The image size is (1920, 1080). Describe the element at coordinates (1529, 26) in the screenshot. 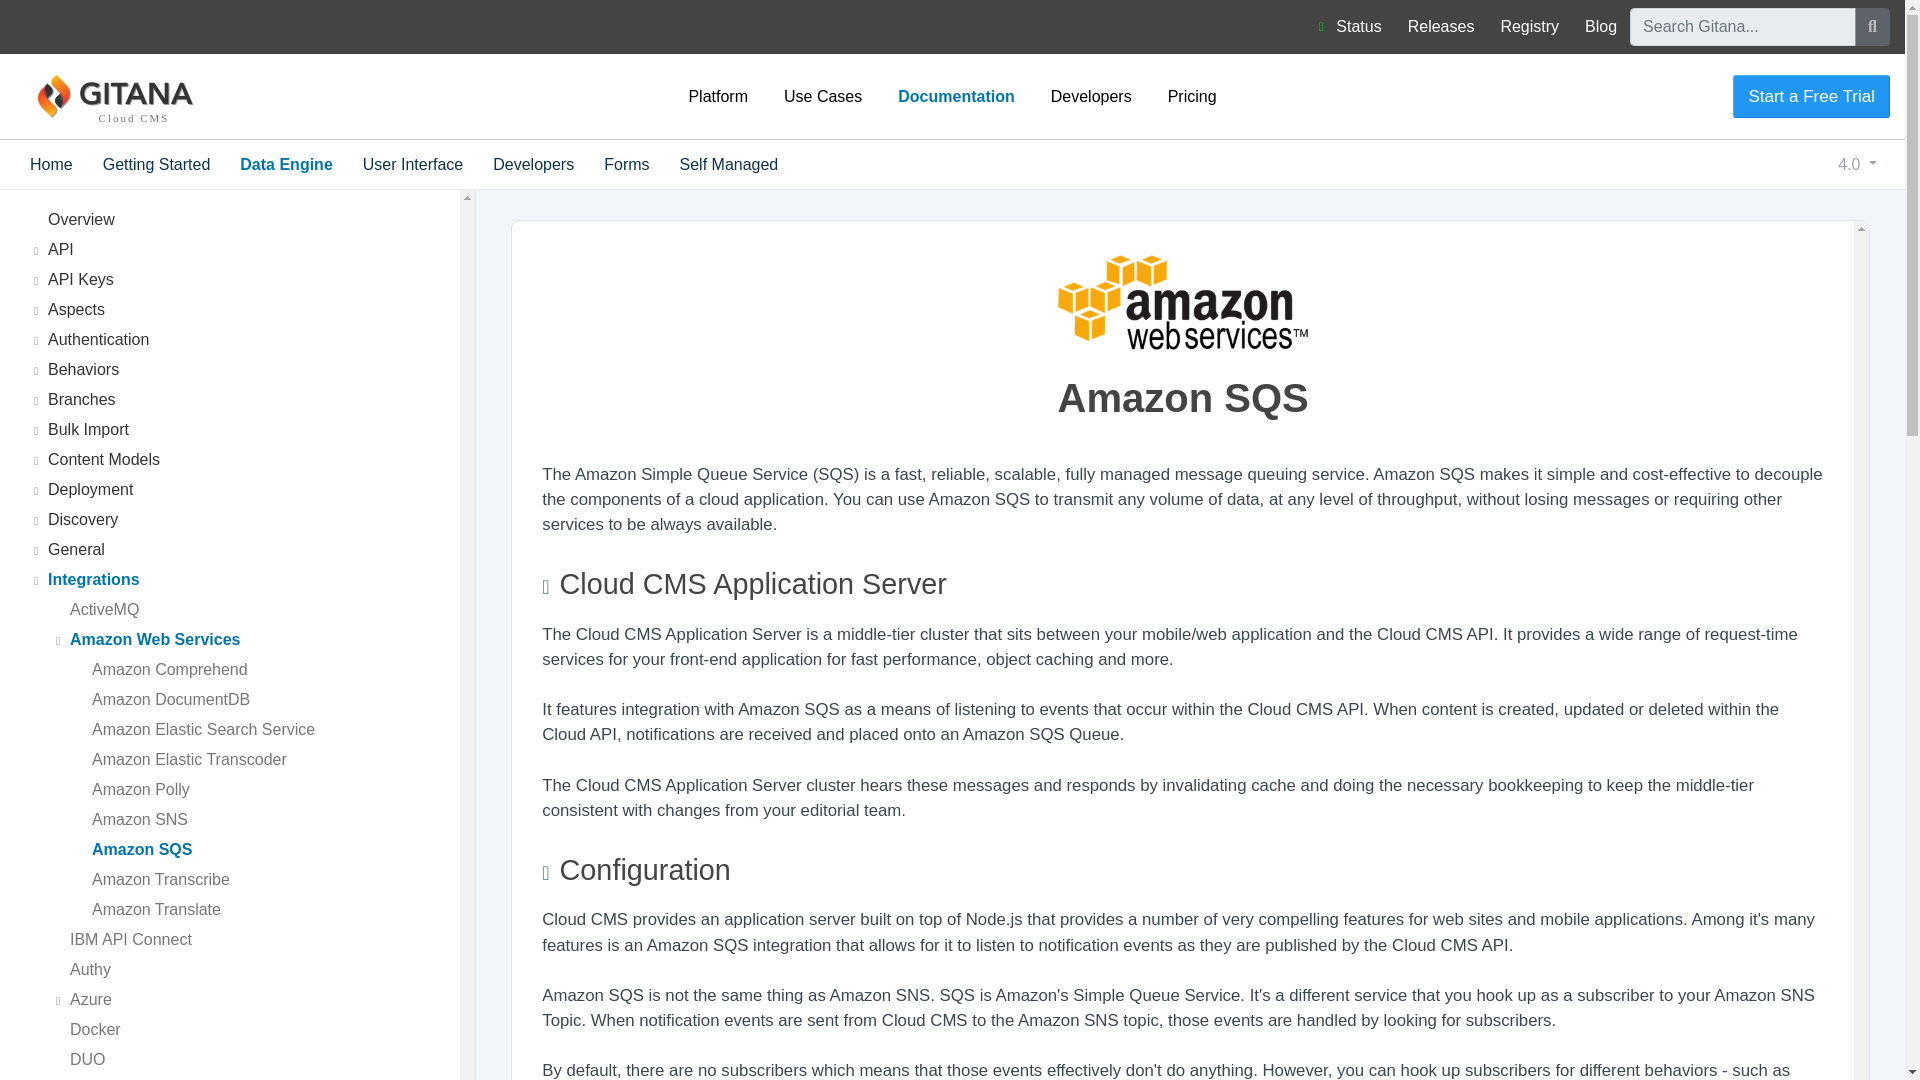

I see `Registry` at that location.